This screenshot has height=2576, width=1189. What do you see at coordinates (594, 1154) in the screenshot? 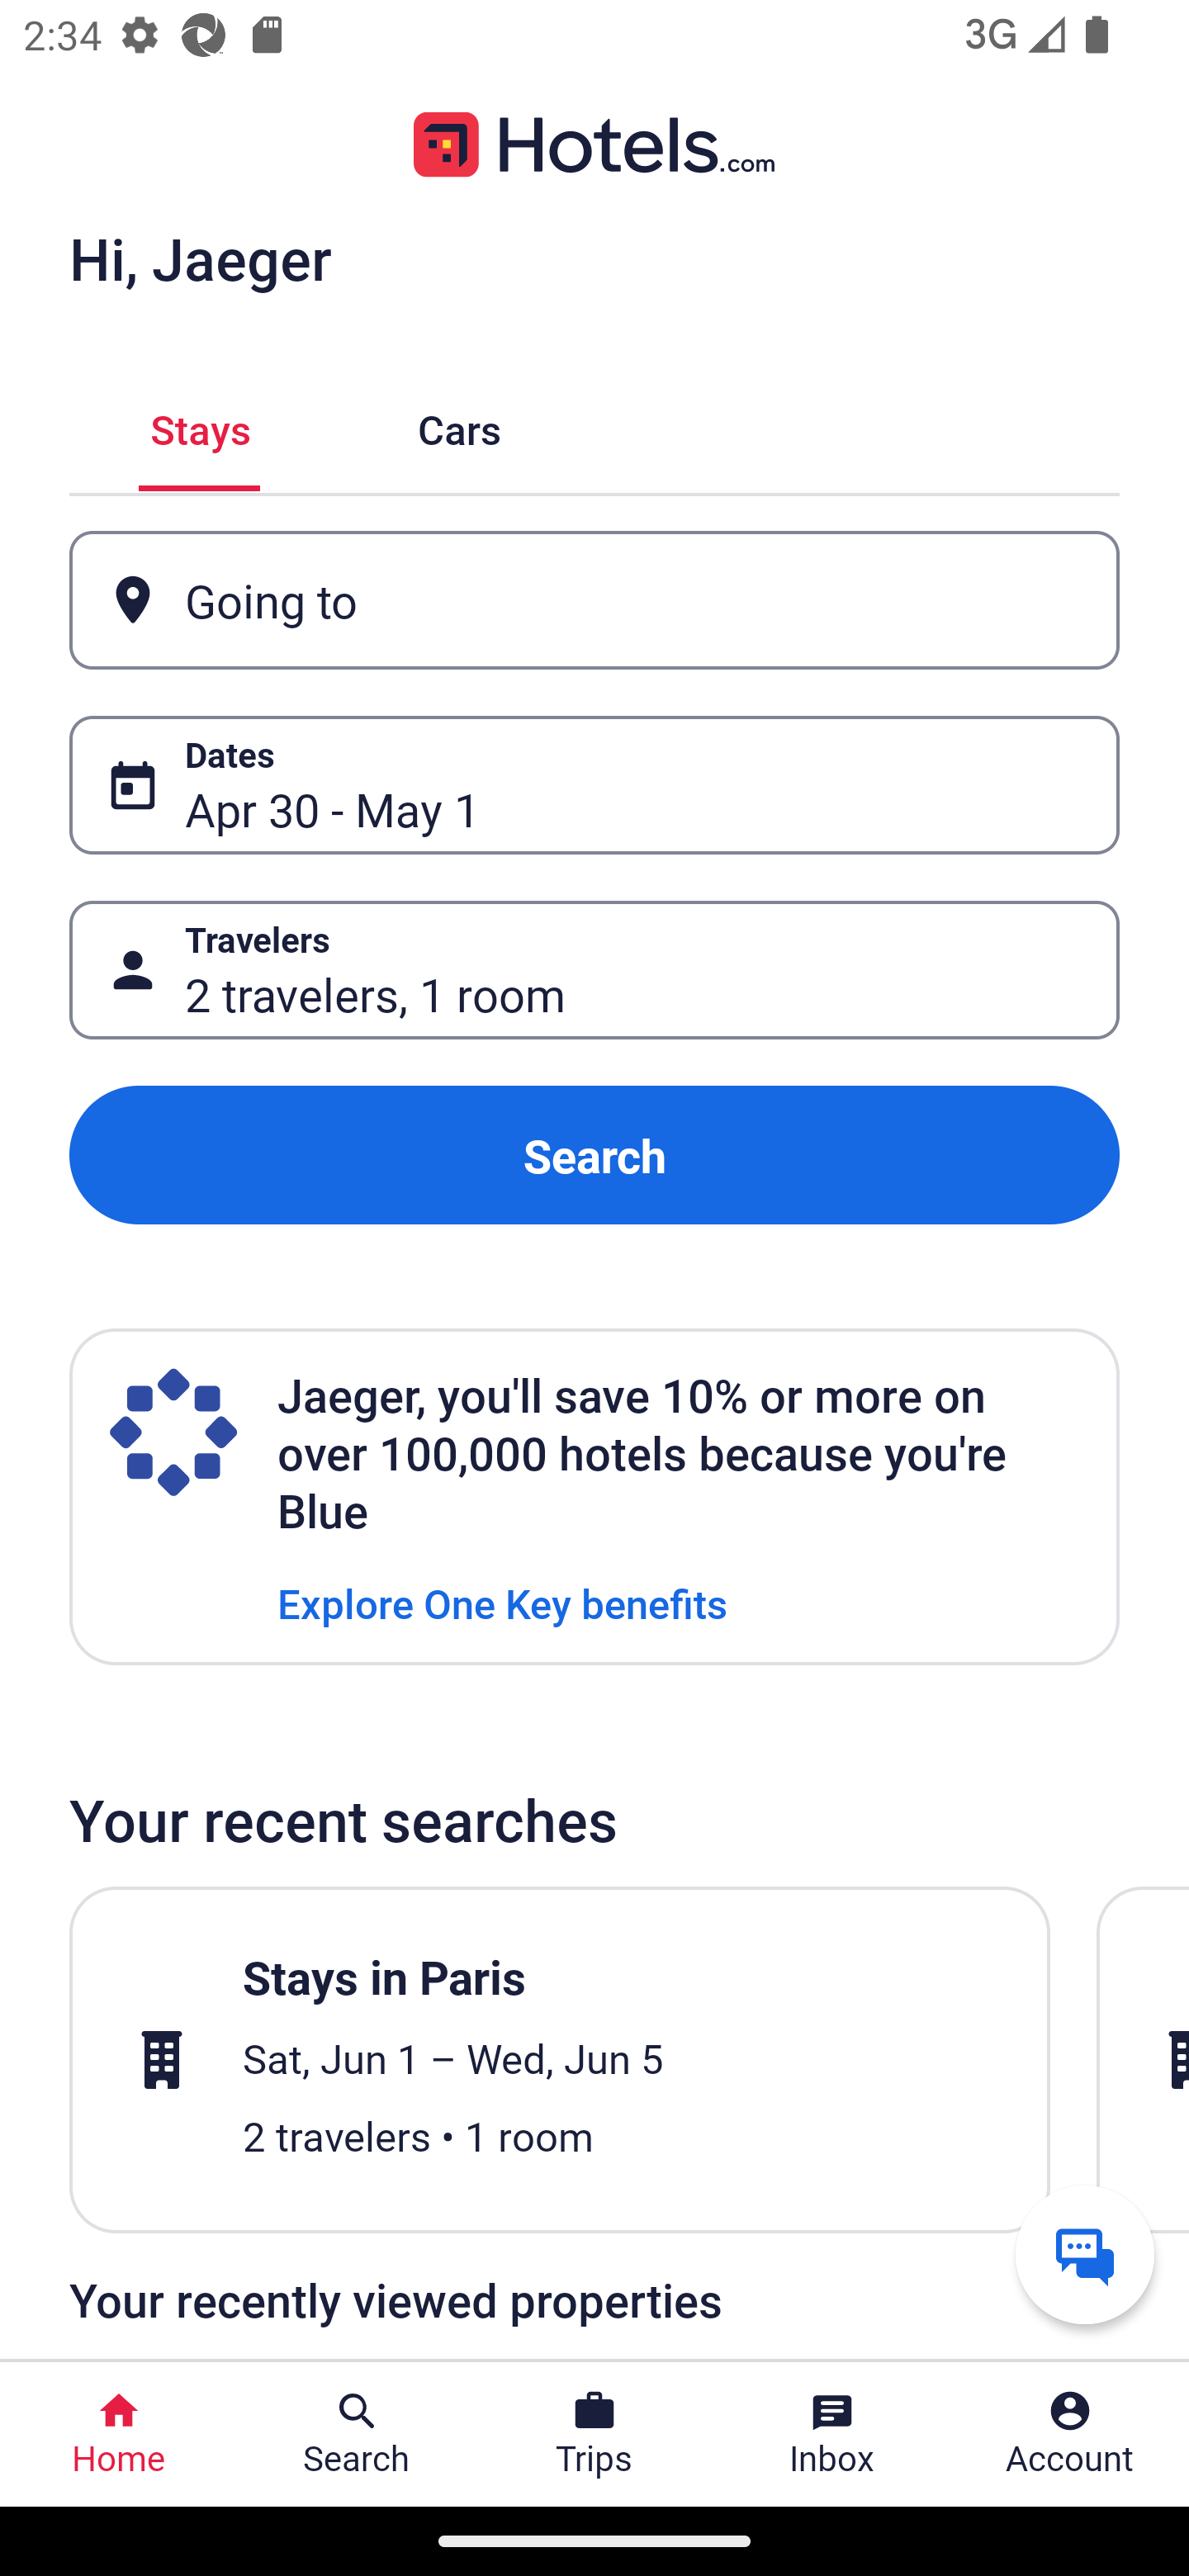
I see `Search` at bounding box center [594, 1154].